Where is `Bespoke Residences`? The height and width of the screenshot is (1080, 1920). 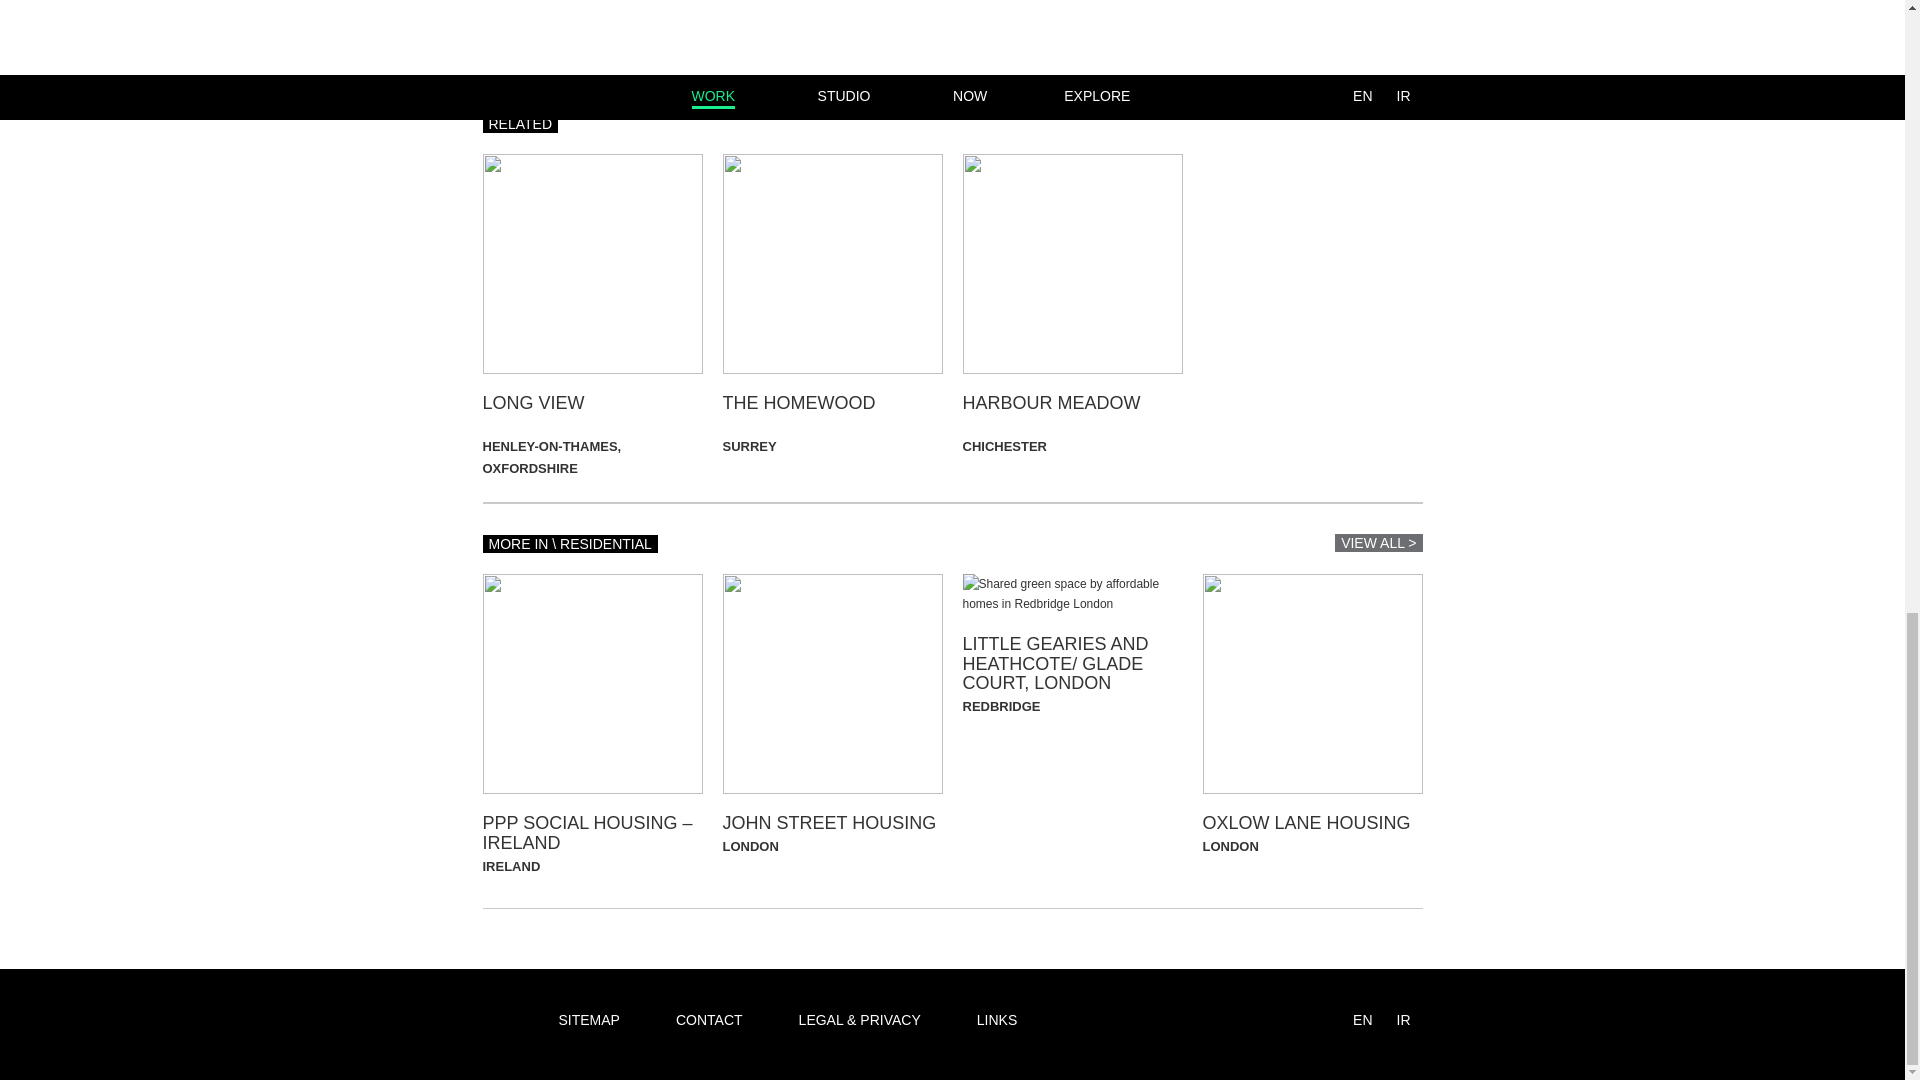
Bespoke Residences is located at coordinates (786, 2).